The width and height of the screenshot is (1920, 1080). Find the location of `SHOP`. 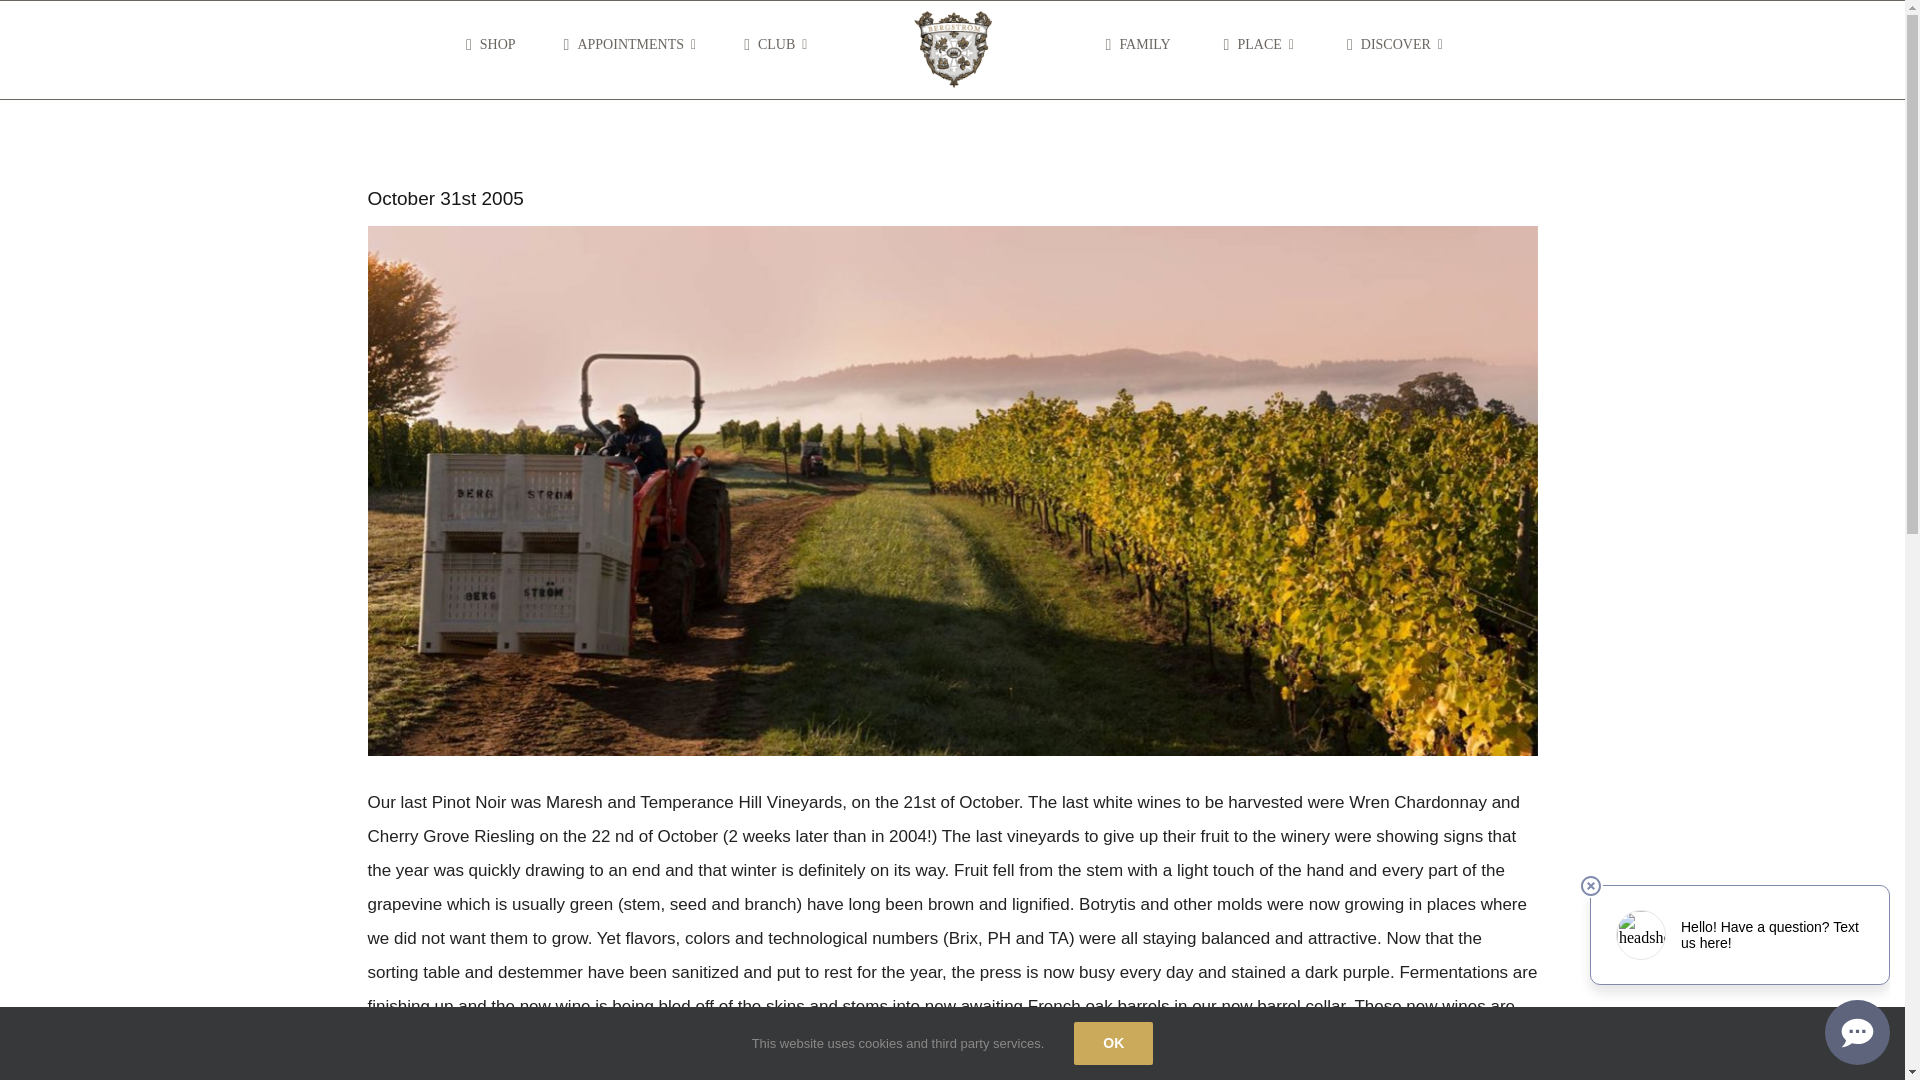

SHOP is located at coordinates (487, 45).